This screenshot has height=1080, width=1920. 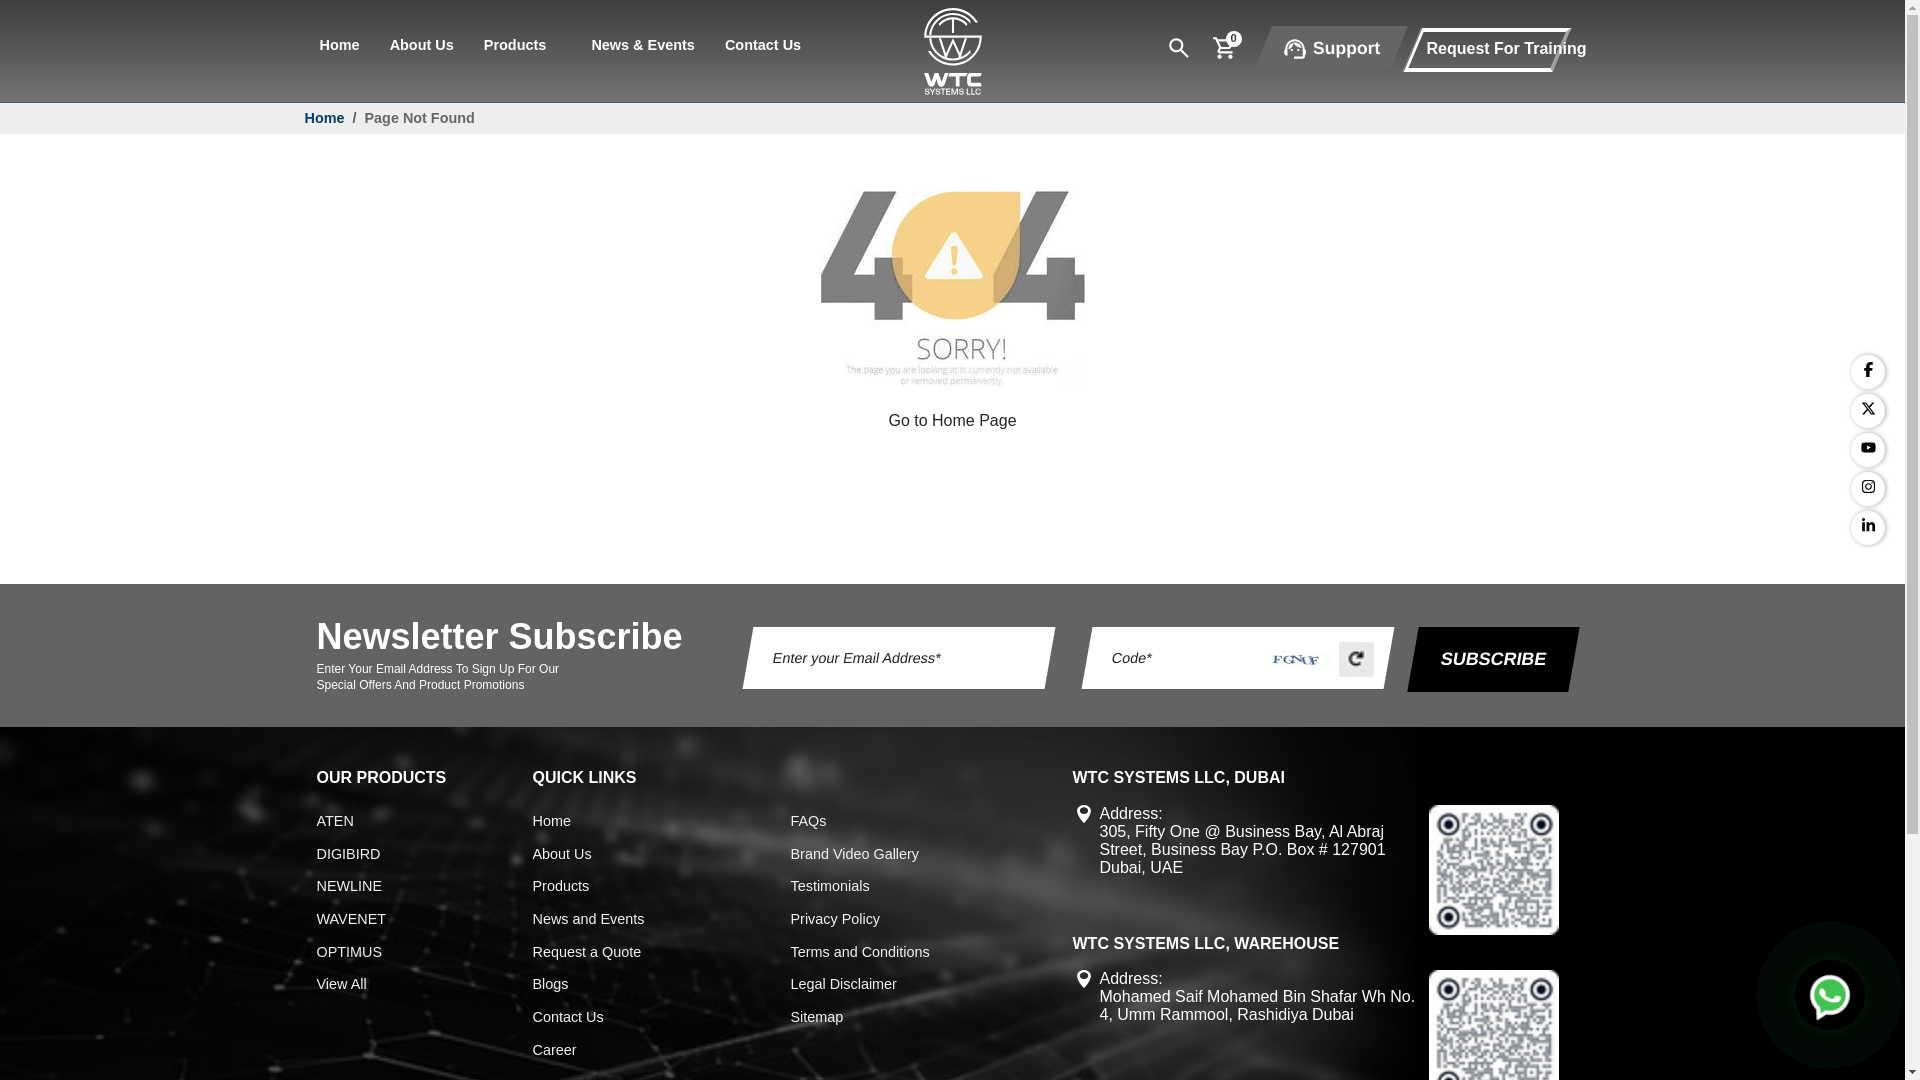 I want to click on SUBSCRIBE, so click(x=1488, y=660).